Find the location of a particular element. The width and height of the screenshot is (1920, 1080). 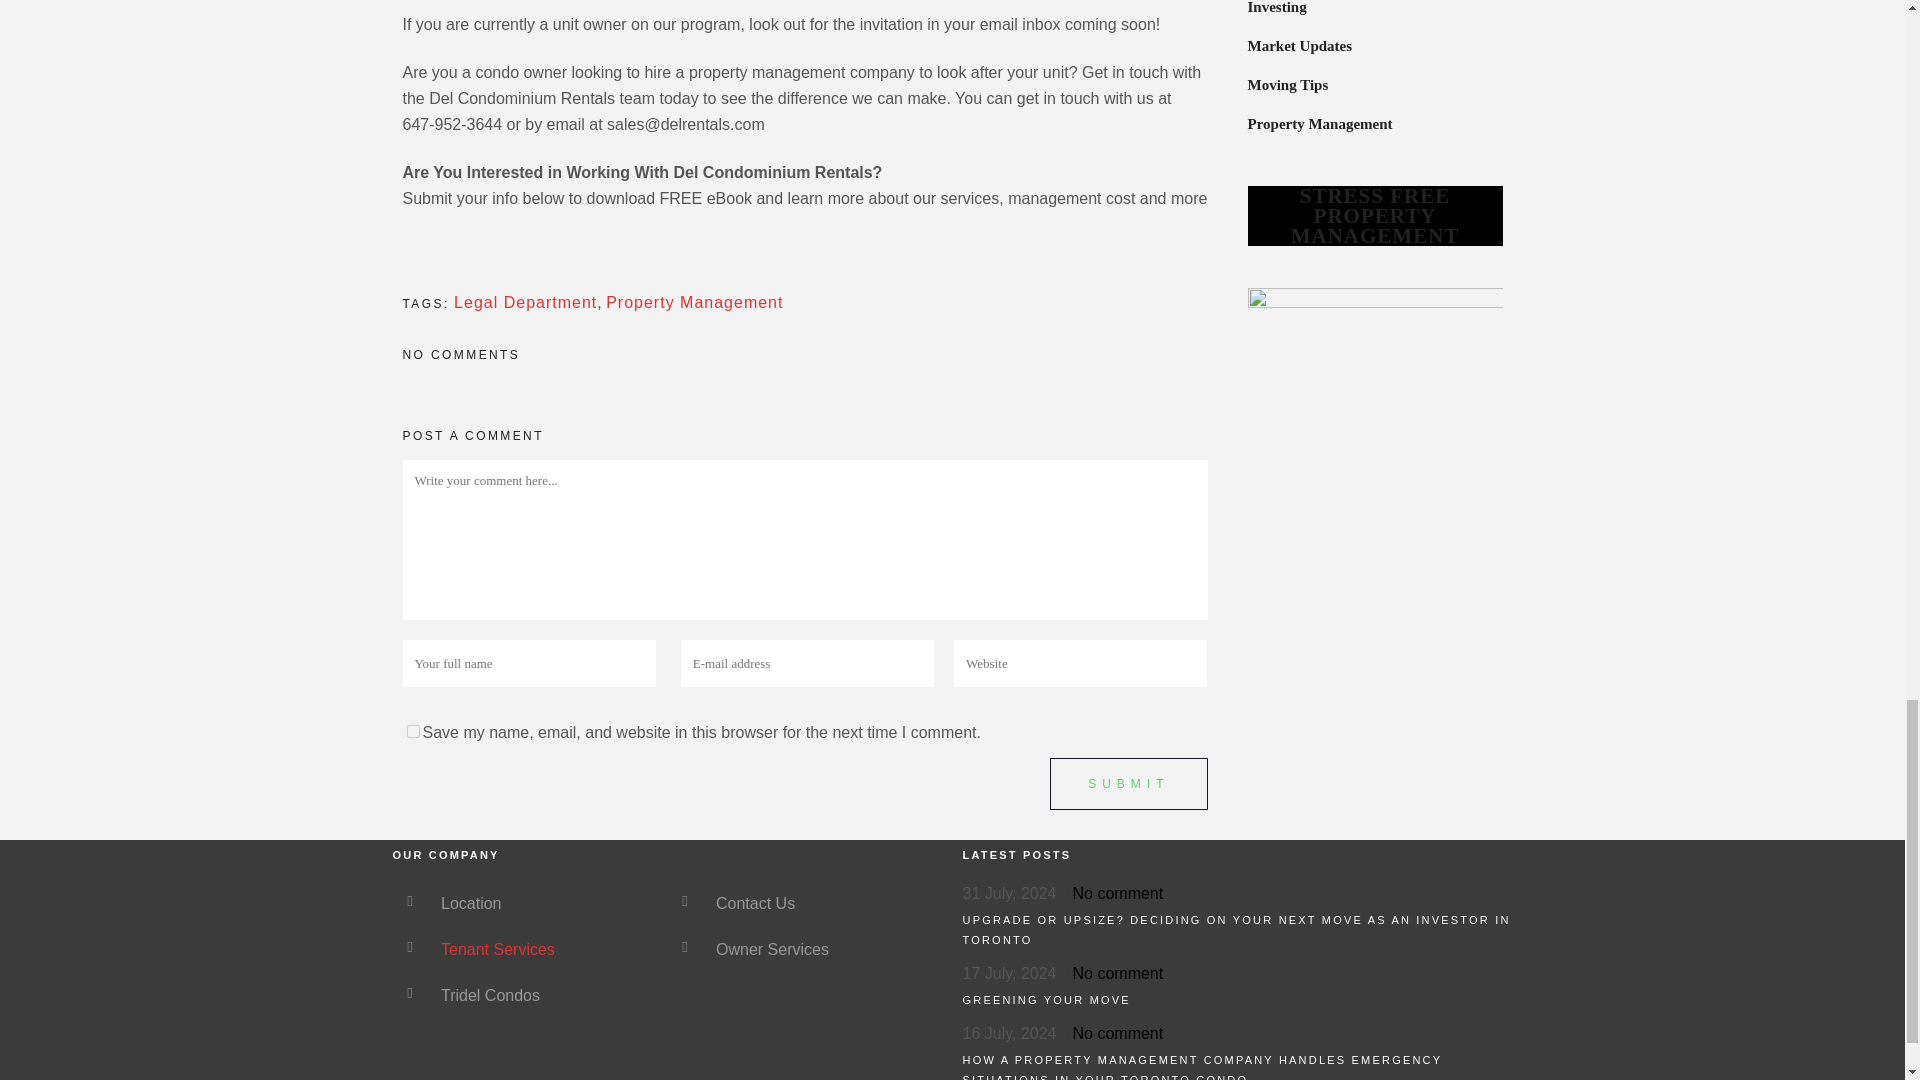

Submit is located at coordinates (1128, 784).